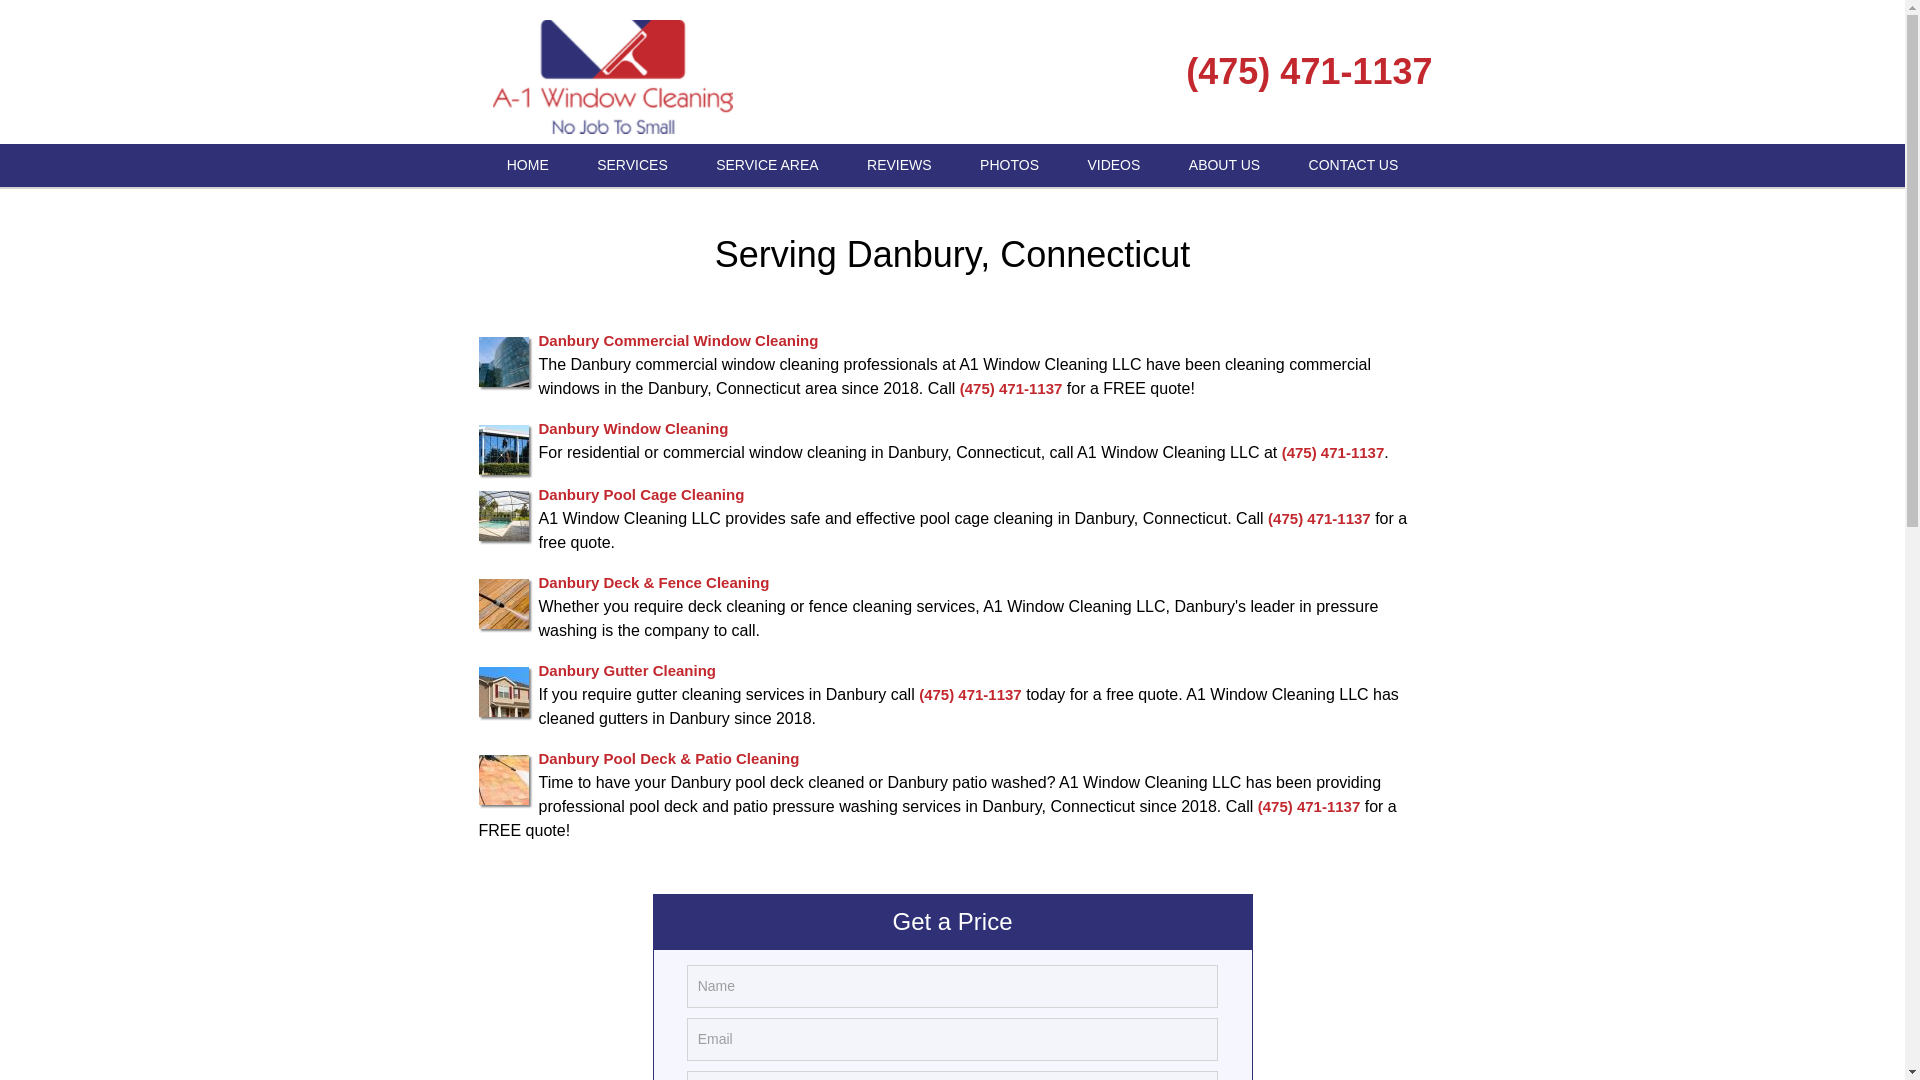 The image size is (1920, 1080). Describe the element at coordinates (632, 164) in the screenshot. I see `SERVICES` at that location.